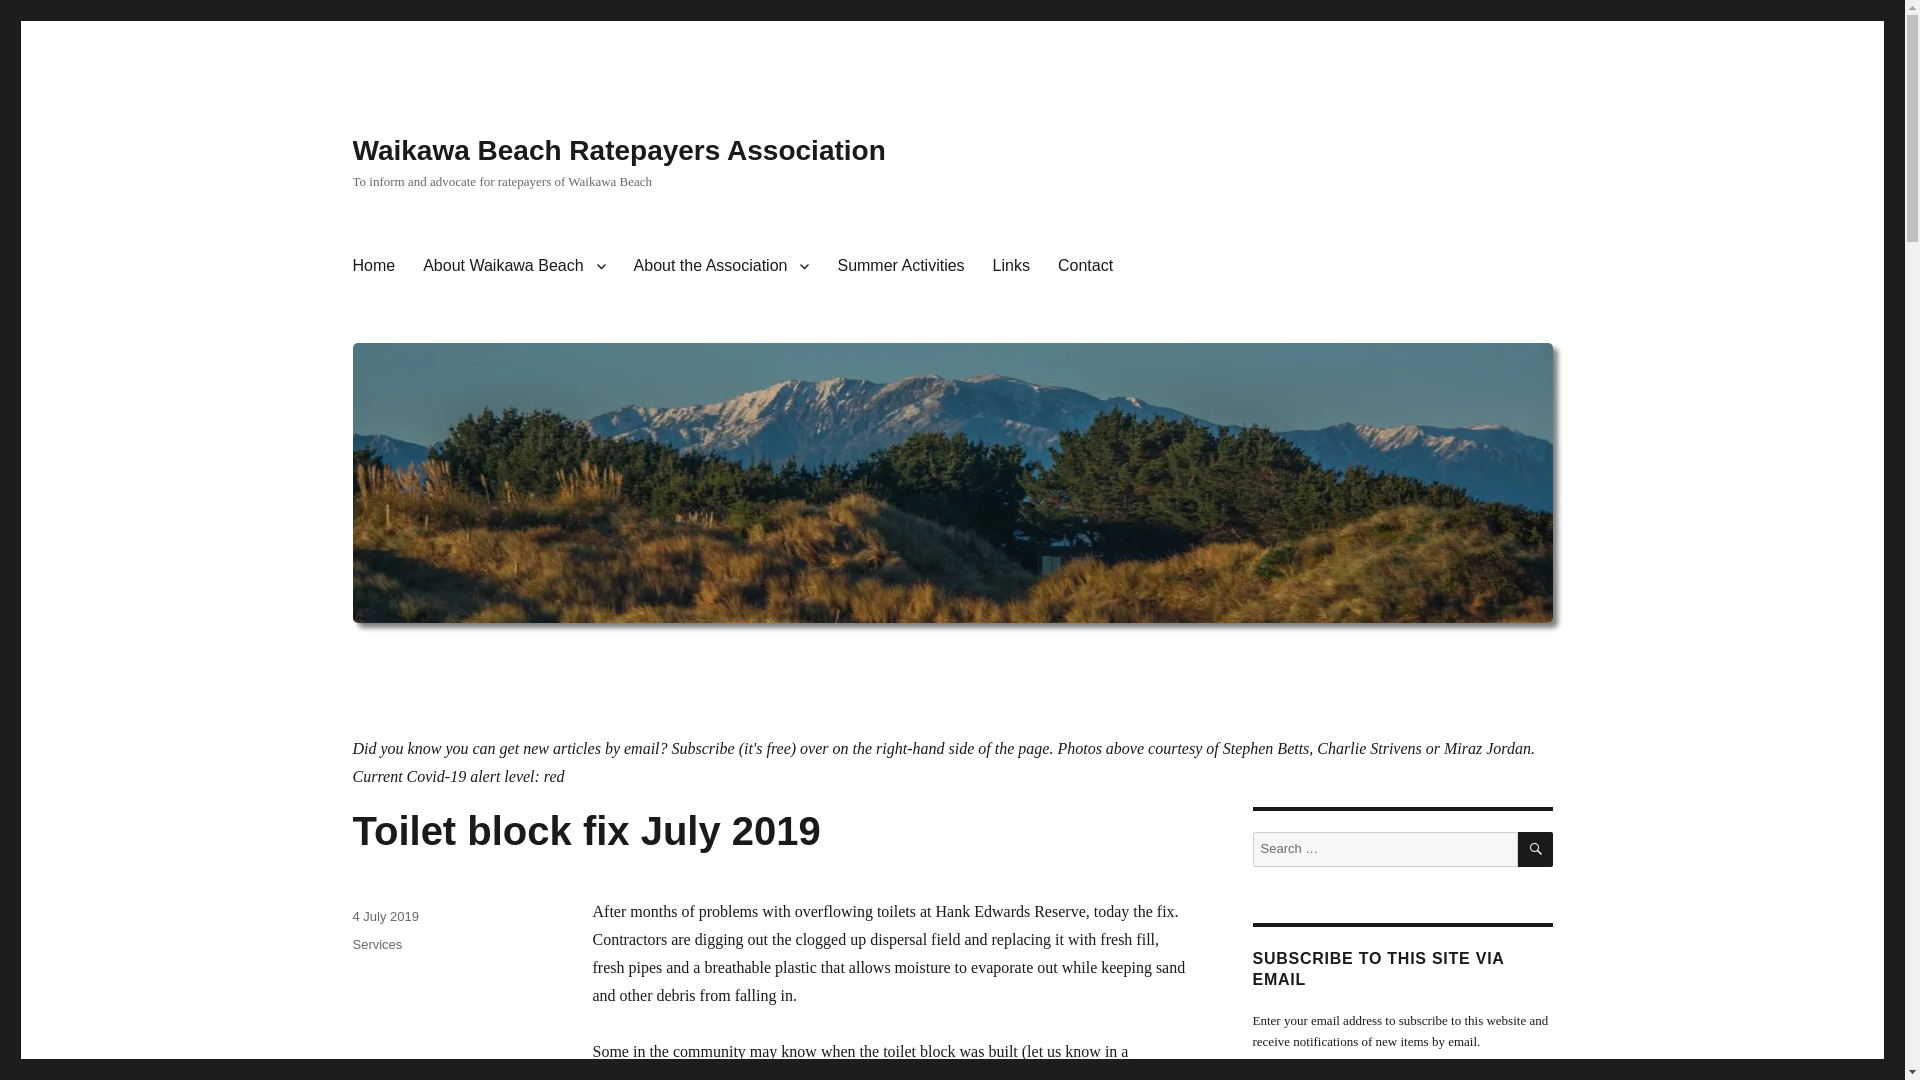  Describe the element at coordinates (1012, 266) in the screenshot. I see `Links` at that location.